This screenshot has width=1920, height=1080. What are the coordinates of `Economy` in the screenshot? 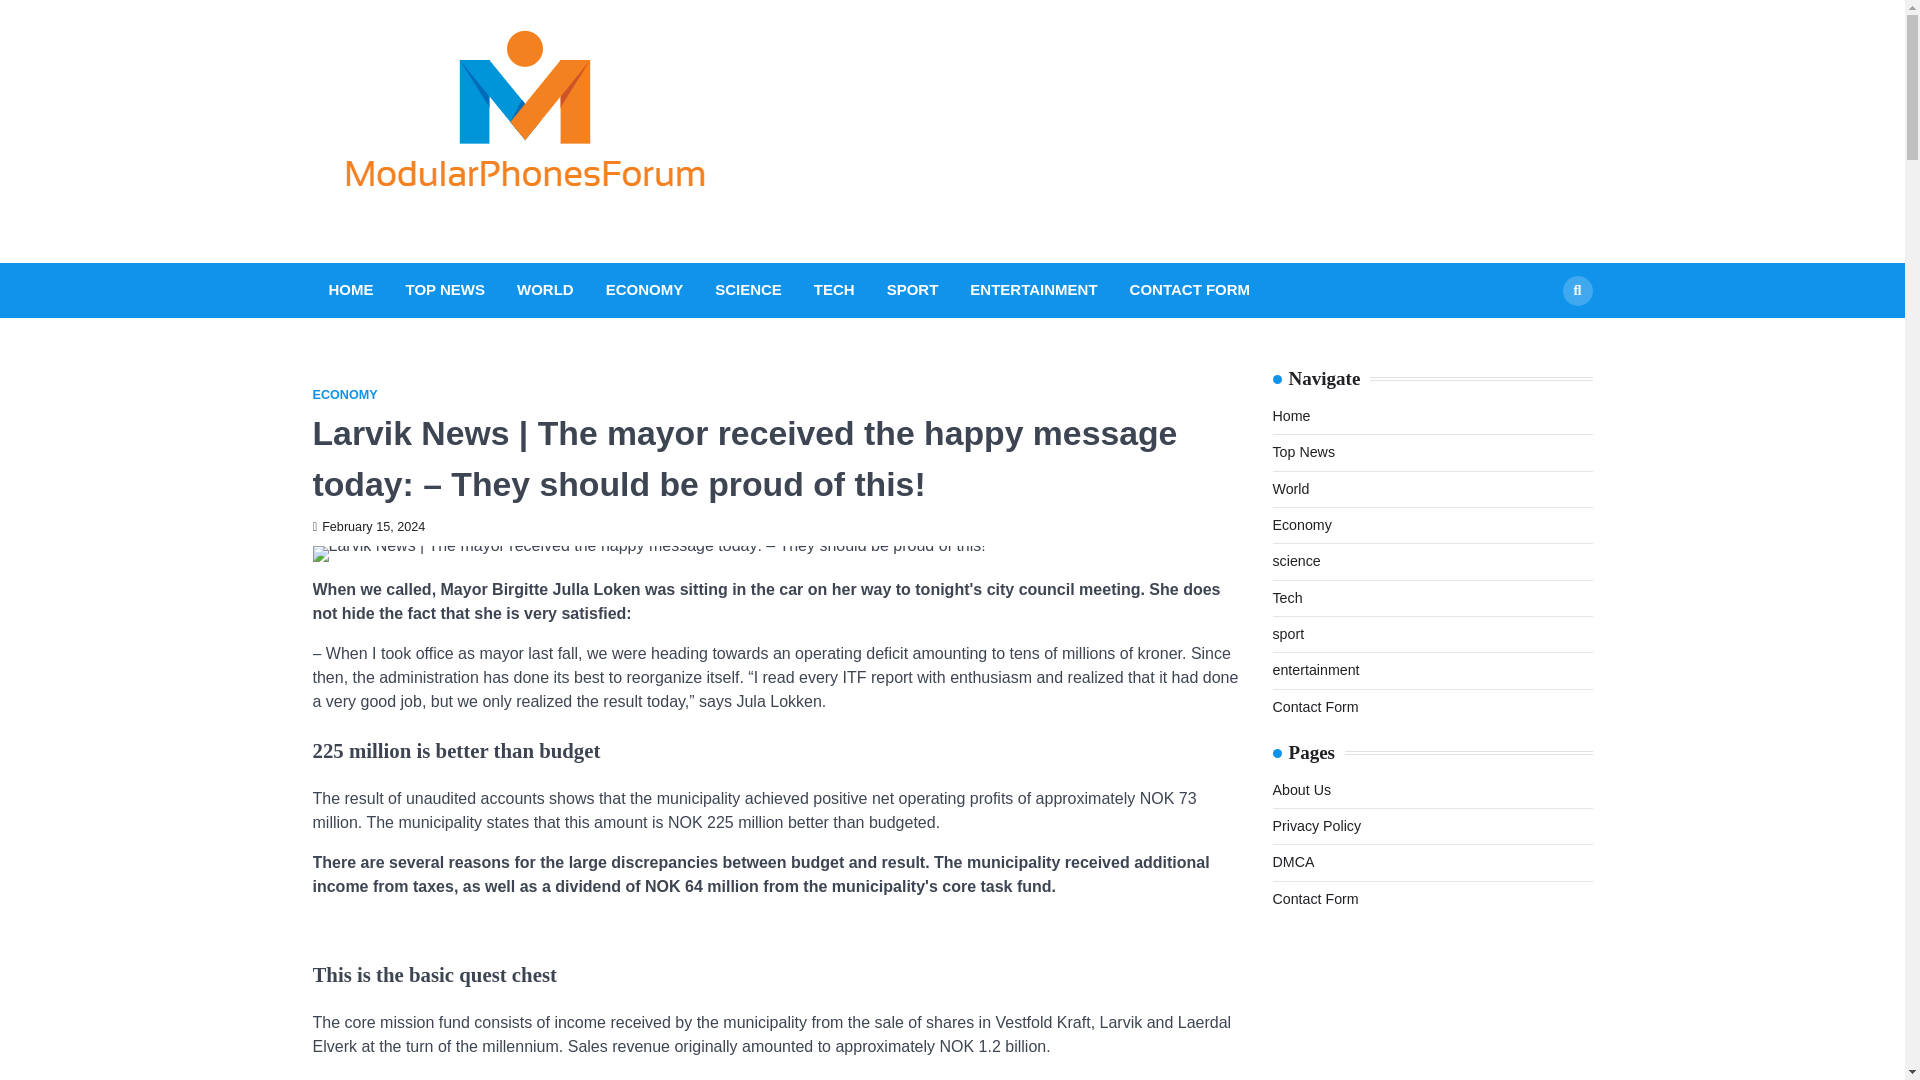 It's located at (1300, 525).